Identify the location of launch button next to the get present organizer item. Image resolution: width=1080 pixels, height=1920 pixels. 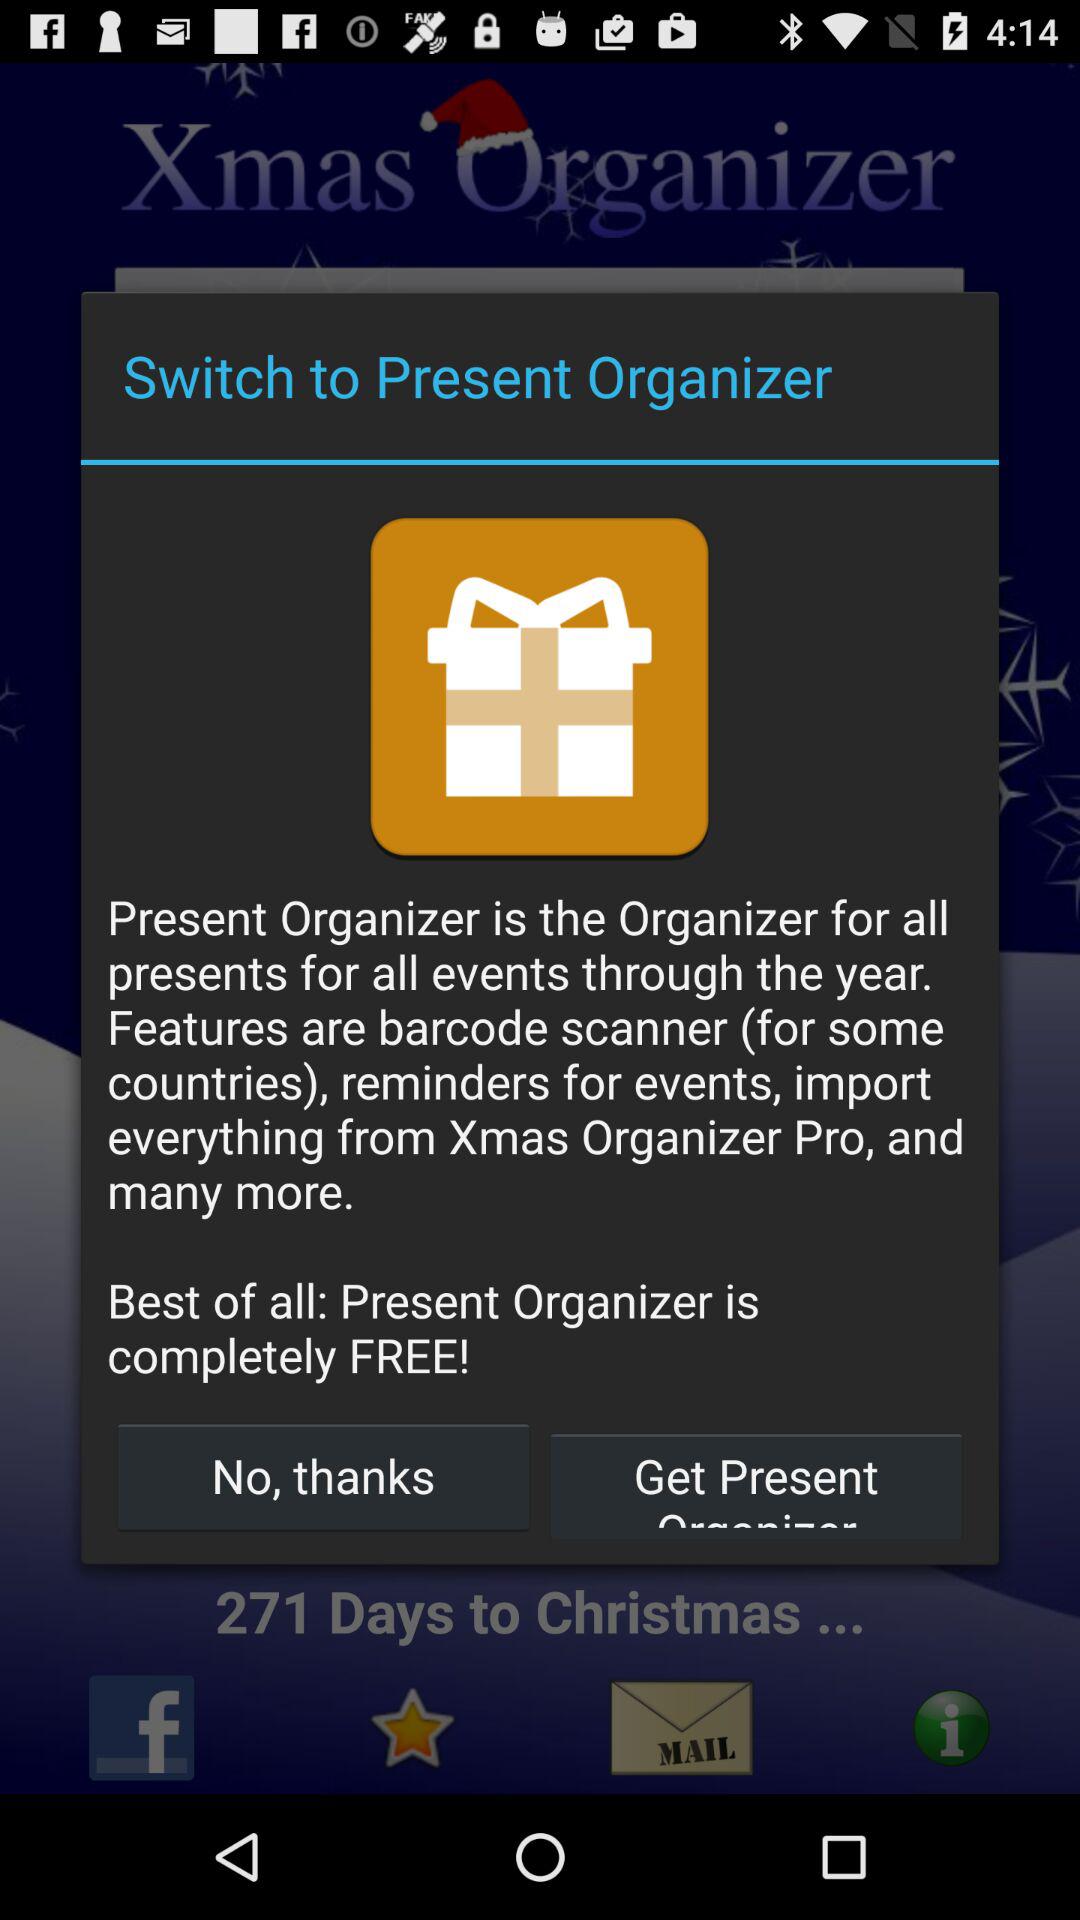
(324, 1475).